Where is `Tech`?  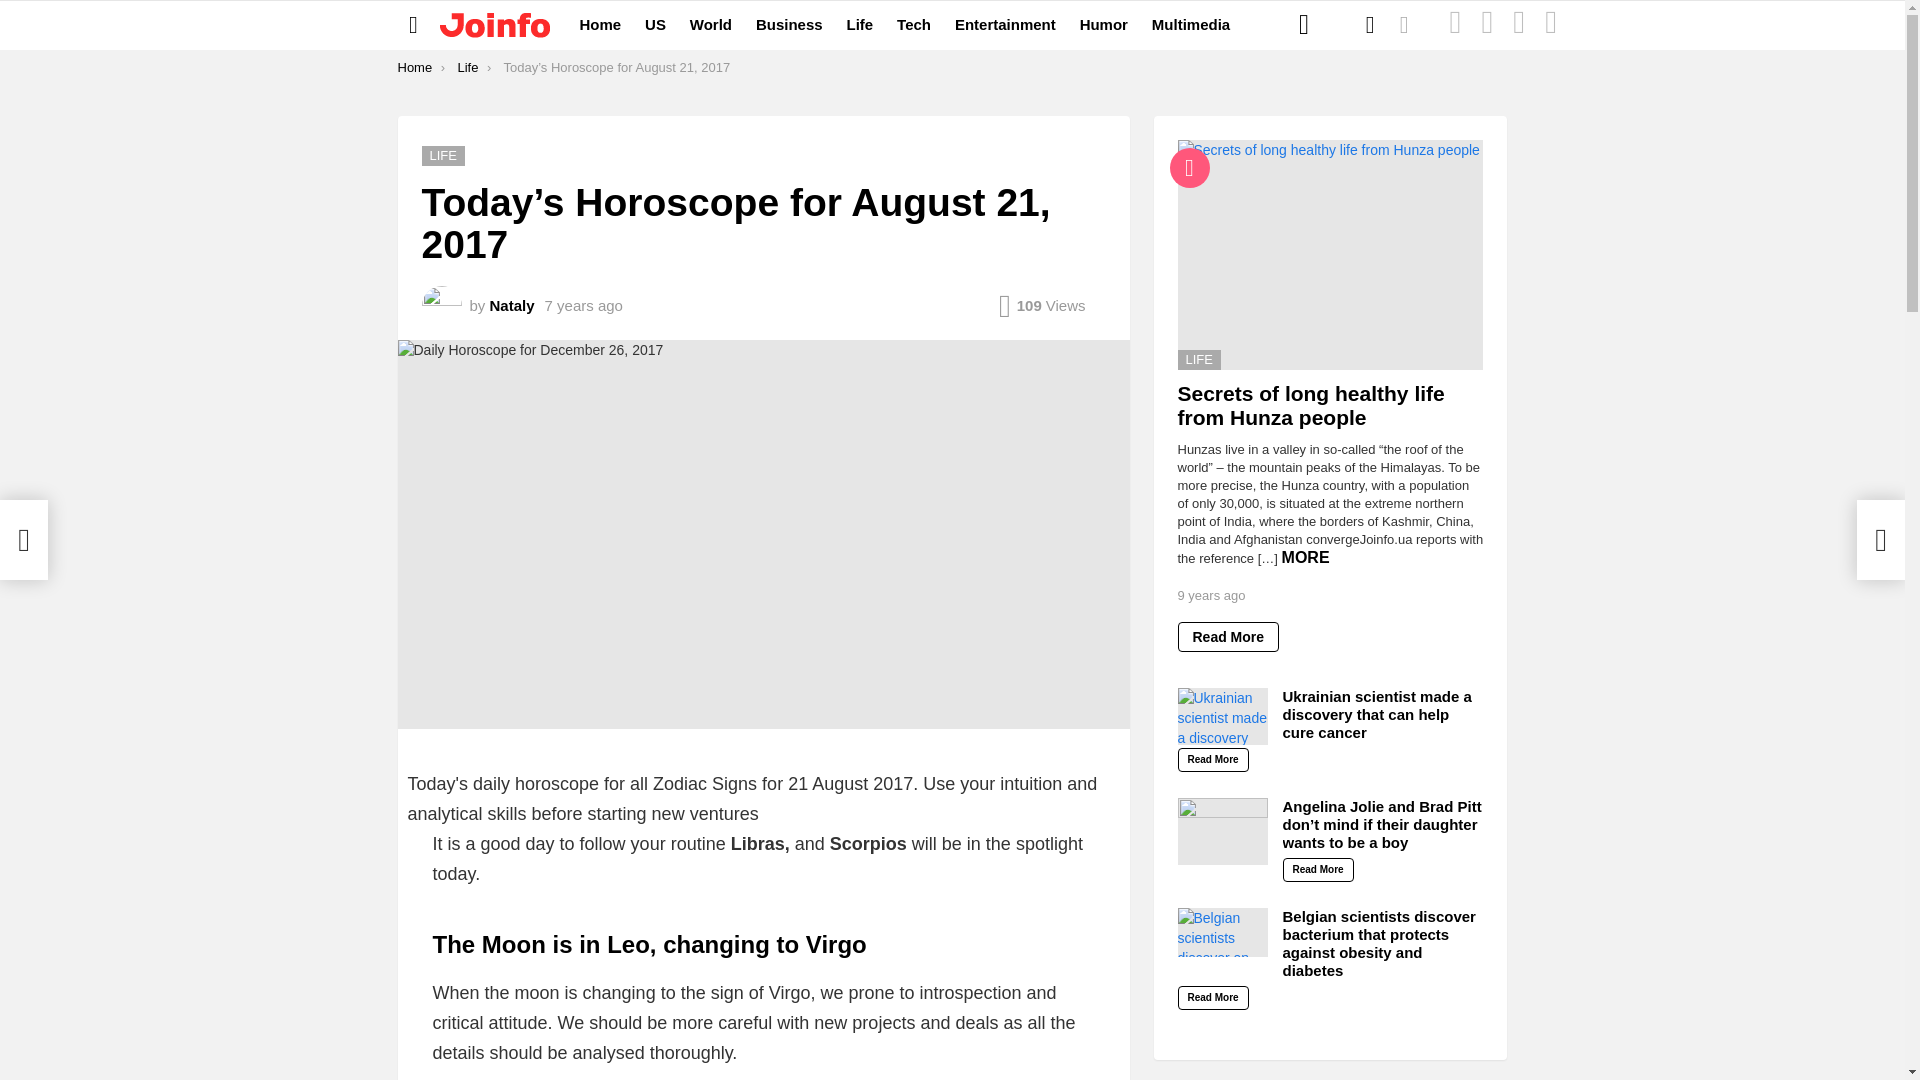 Tech is located at coordinates (914, 24).